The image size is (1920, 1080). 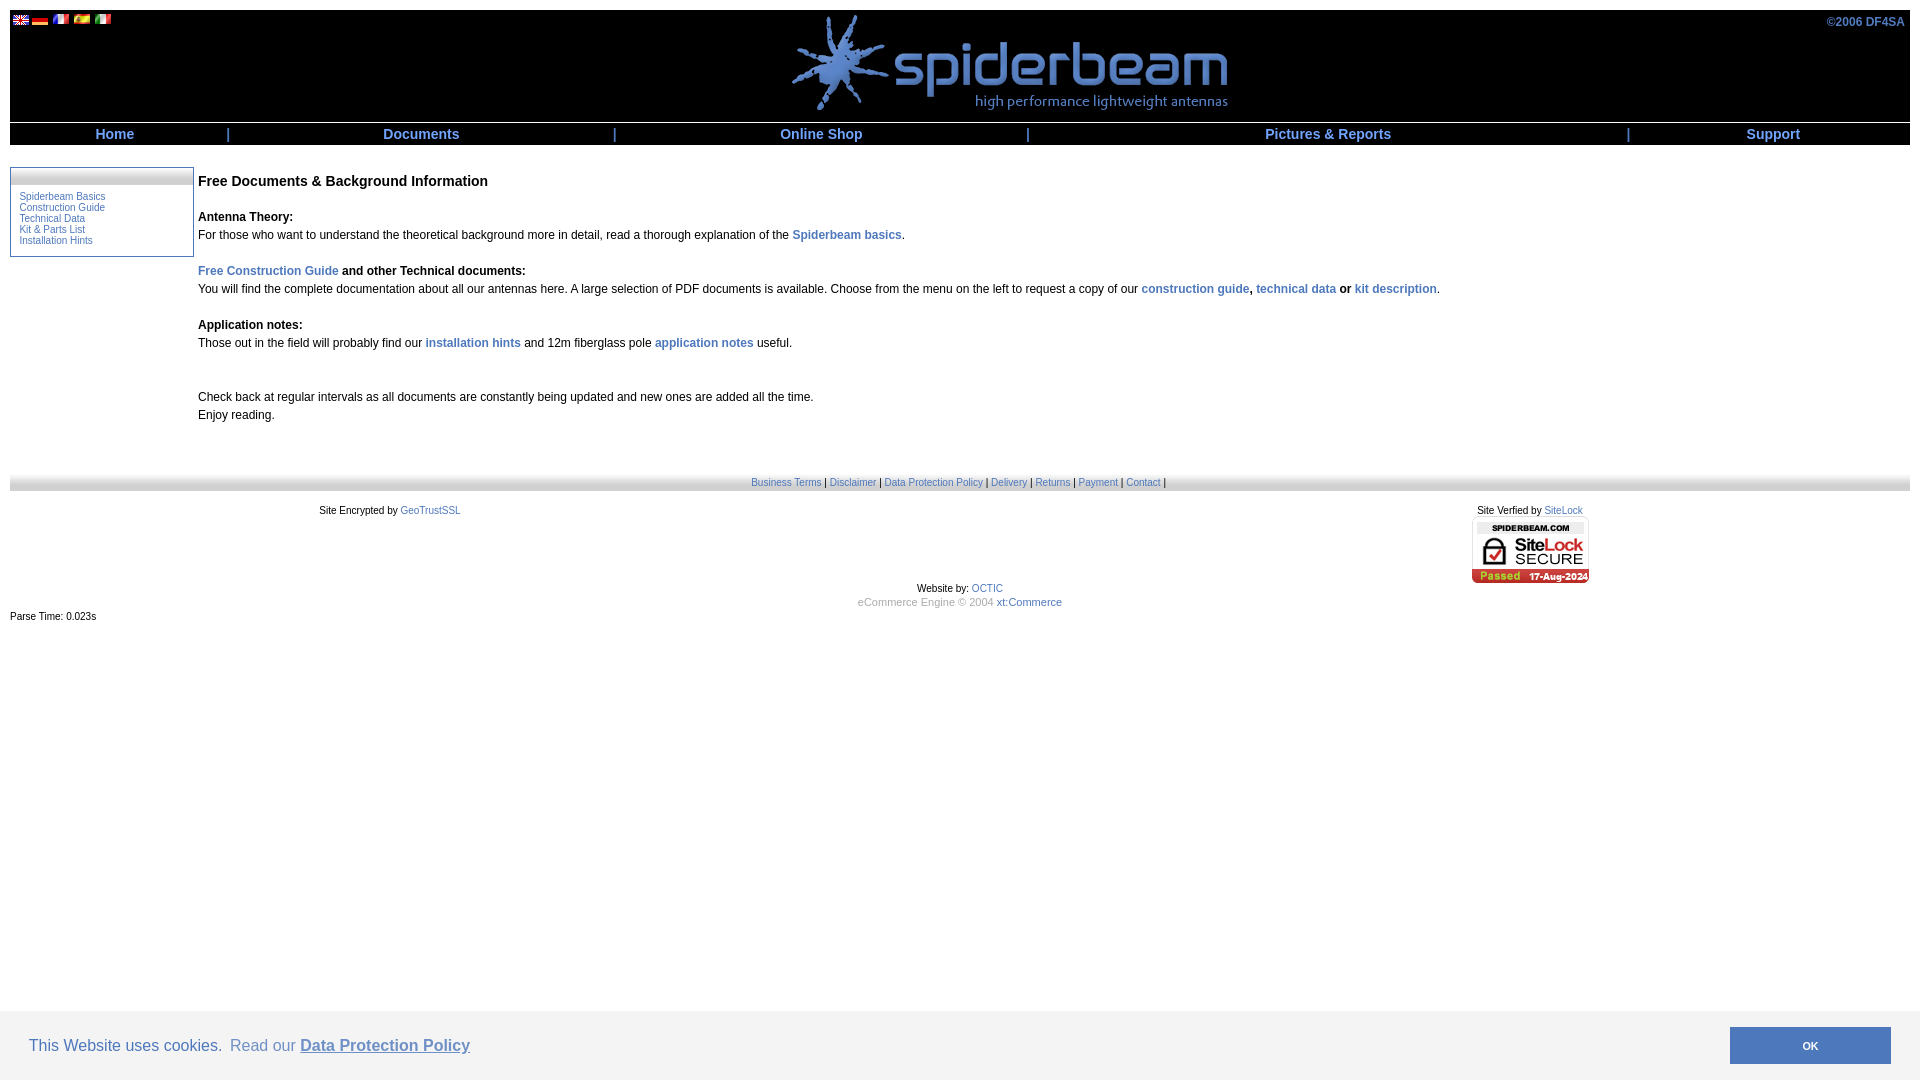 What do you see at coordinates (1774, 134) in the screenshot?
I see `Support` at bounding box center [1774, 134].